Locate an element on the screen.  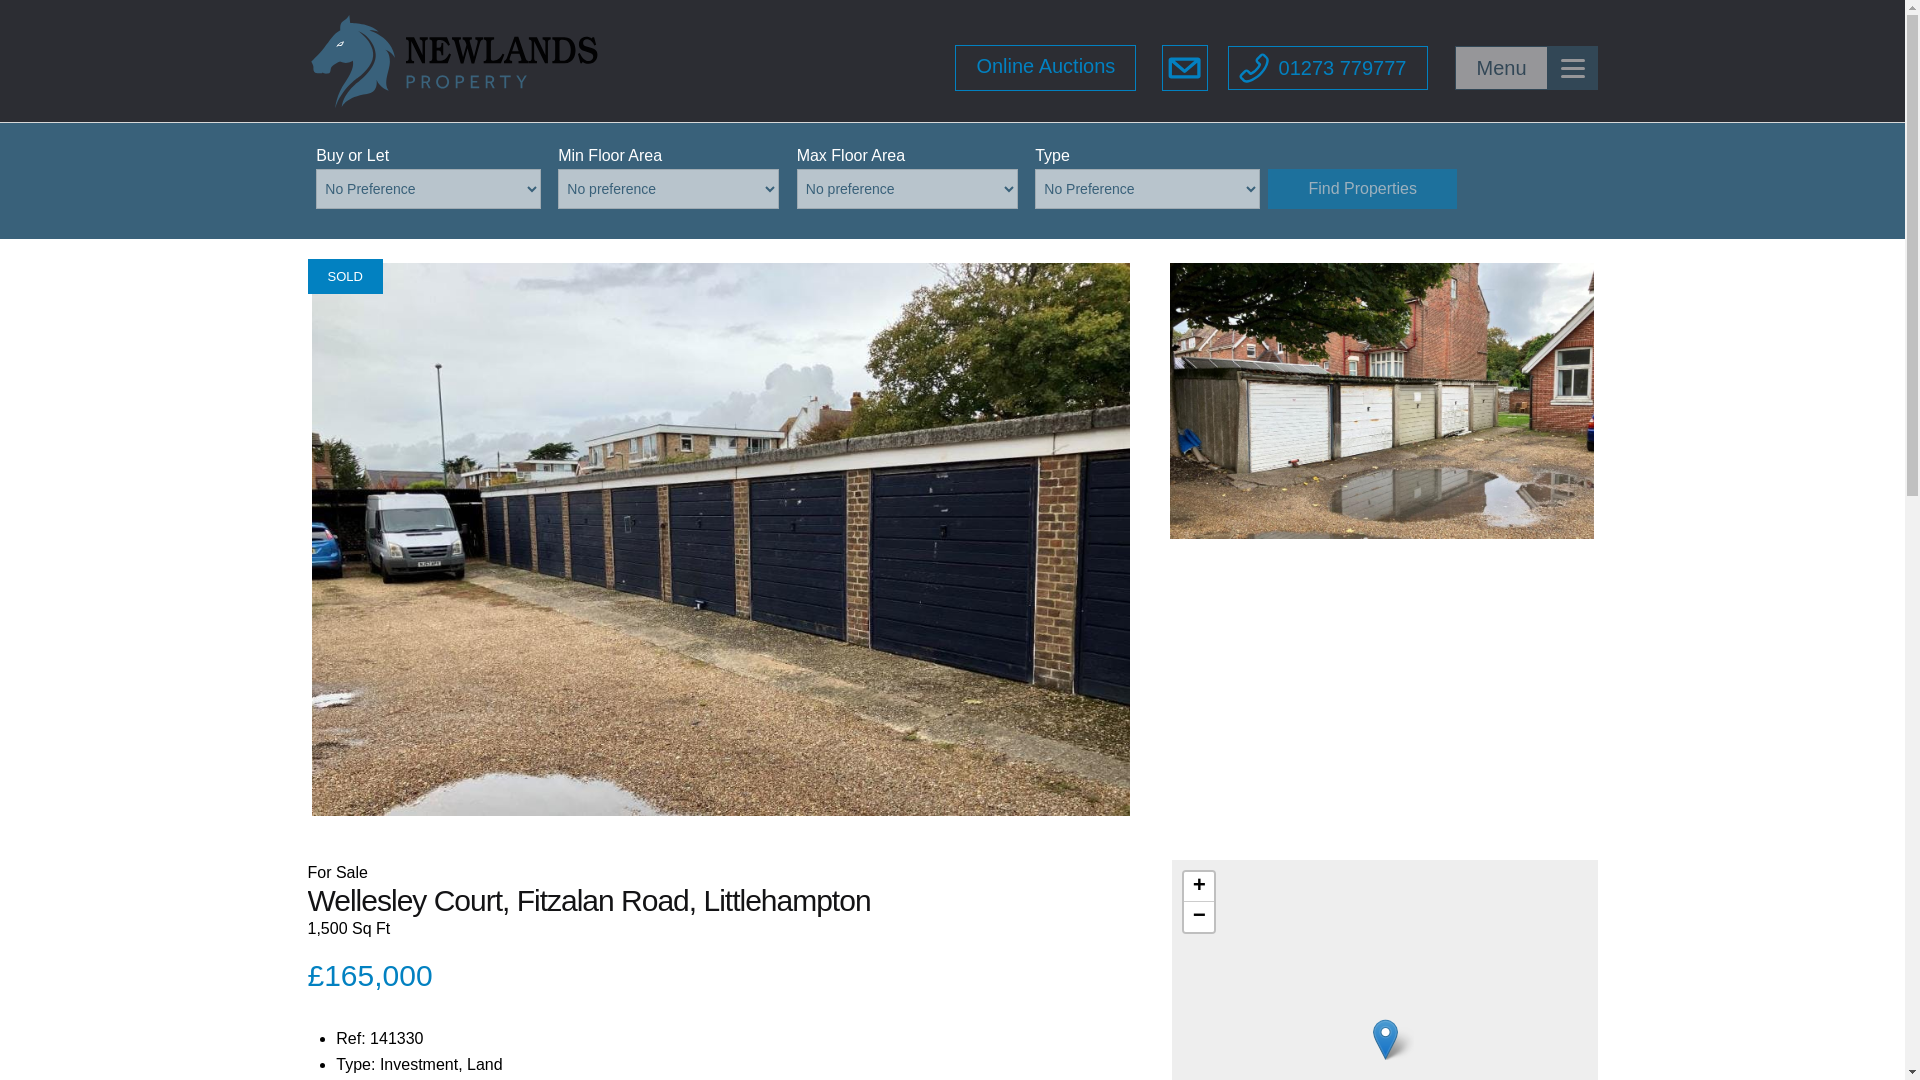
Find Properties is located at coordinates (1362, 188).